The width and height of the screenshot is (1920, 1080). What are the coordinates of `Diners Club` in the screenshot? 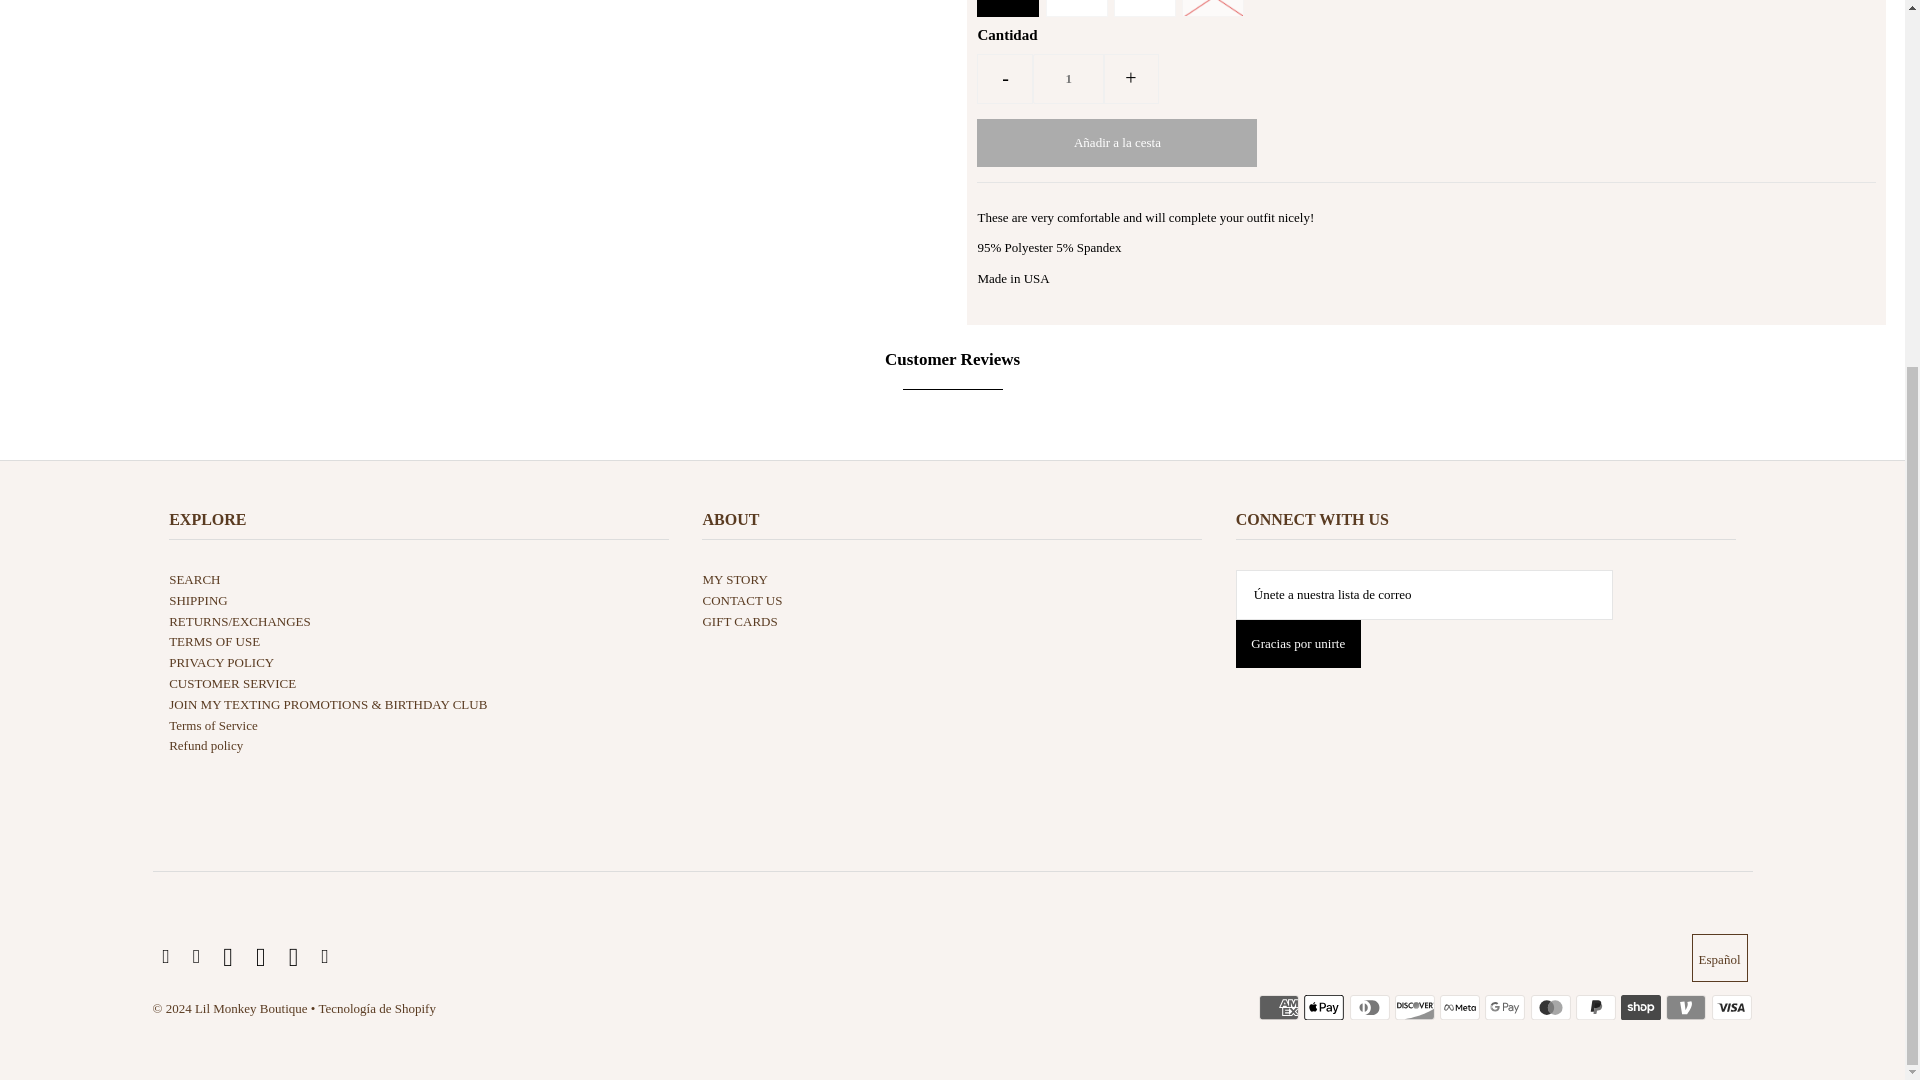 It's located at (1370, 1007).